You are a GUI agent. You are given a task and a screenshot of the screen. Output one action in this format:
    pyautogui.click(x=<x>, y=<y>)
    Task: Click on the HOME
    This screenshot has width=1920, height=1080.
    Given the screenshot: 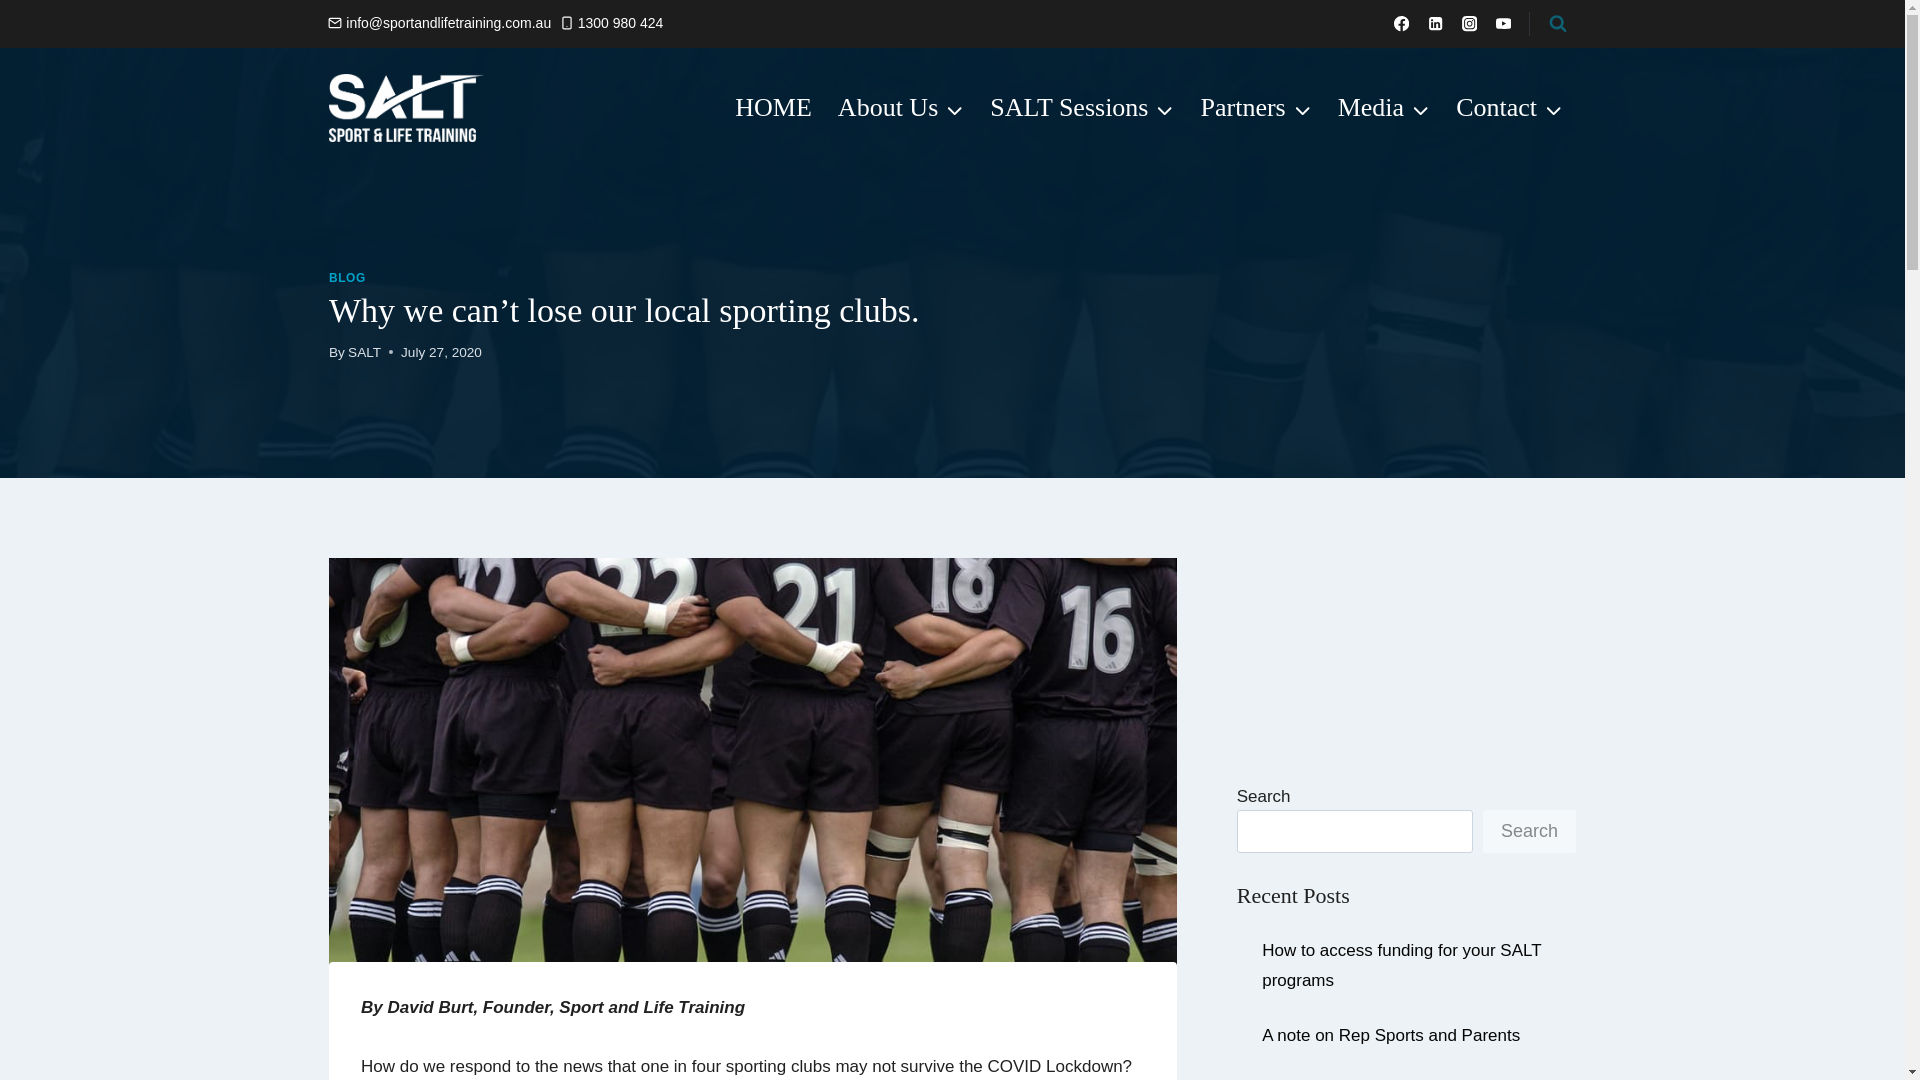 What is the action you would take?
    pyautogui.click(x=773, y=108)
    